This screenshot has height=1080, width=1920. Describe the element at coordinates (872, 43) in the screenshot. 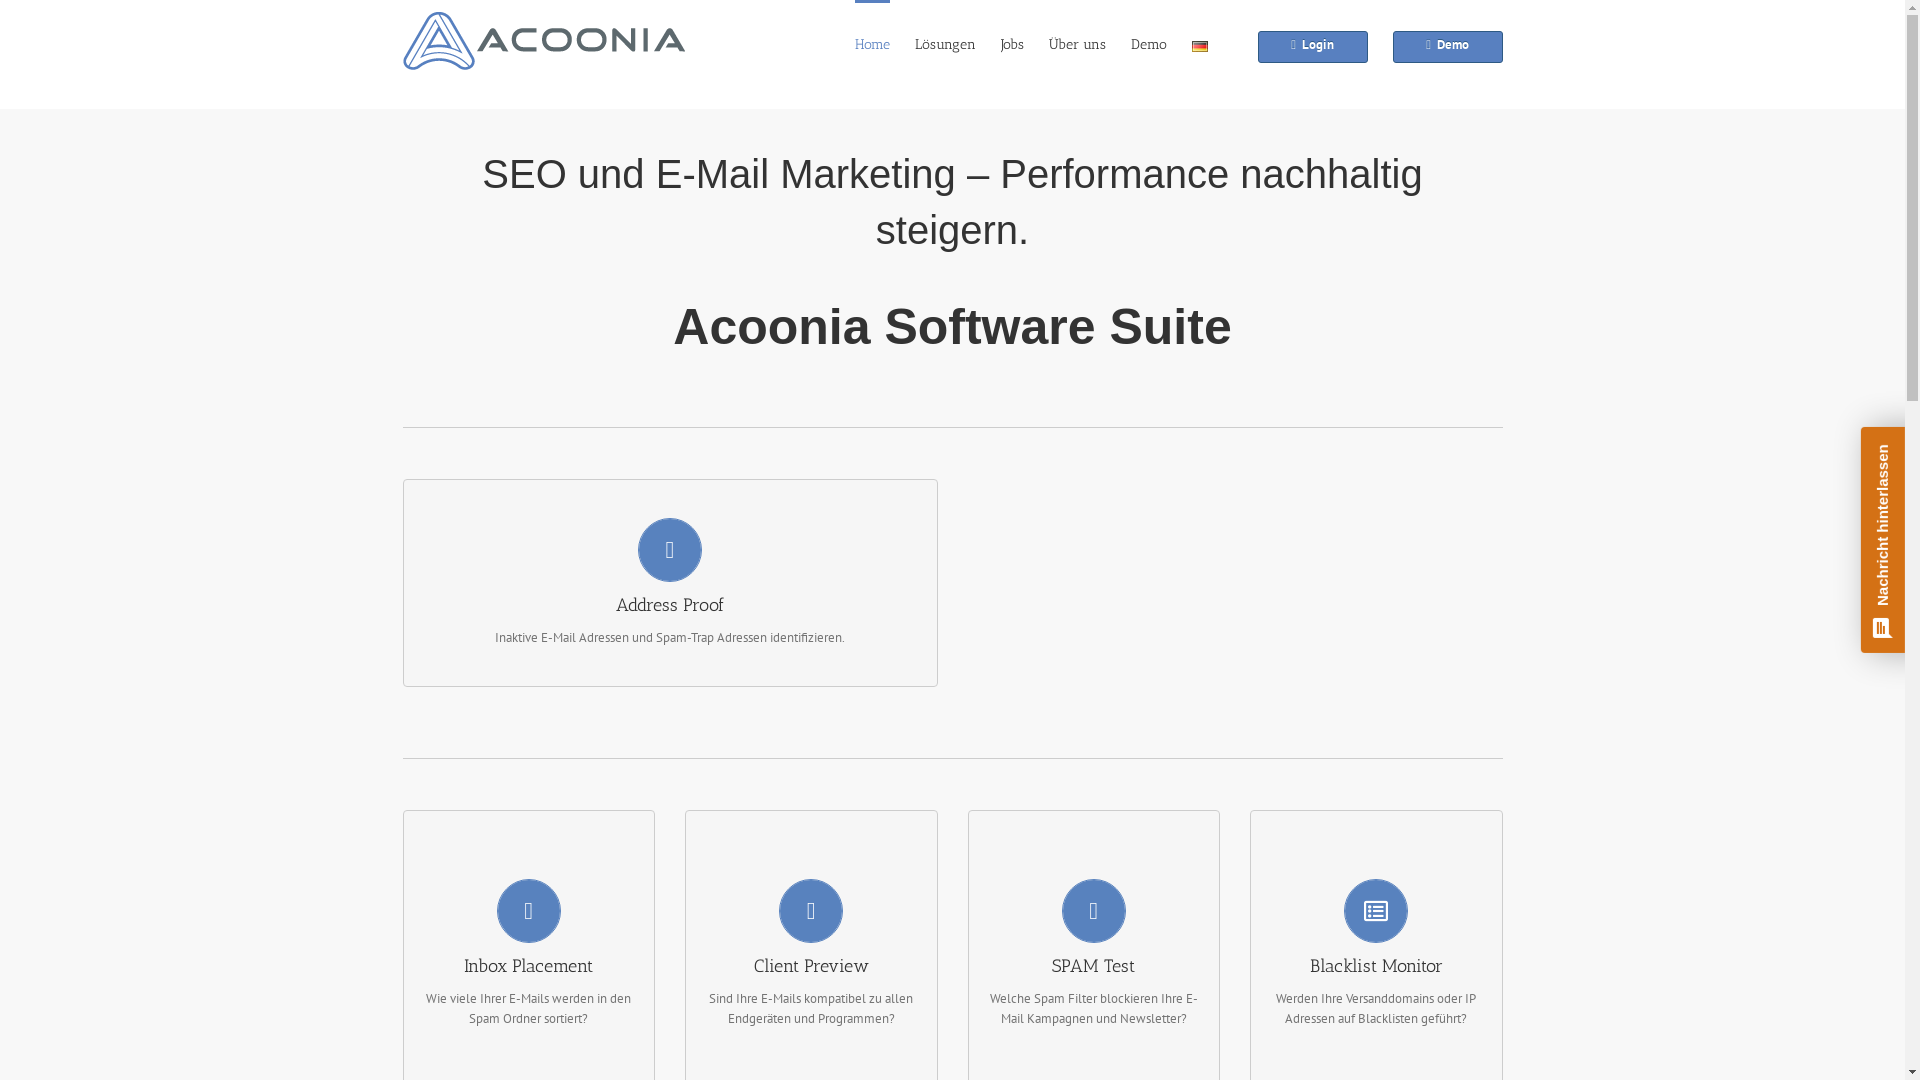

I see `Home` at that location.